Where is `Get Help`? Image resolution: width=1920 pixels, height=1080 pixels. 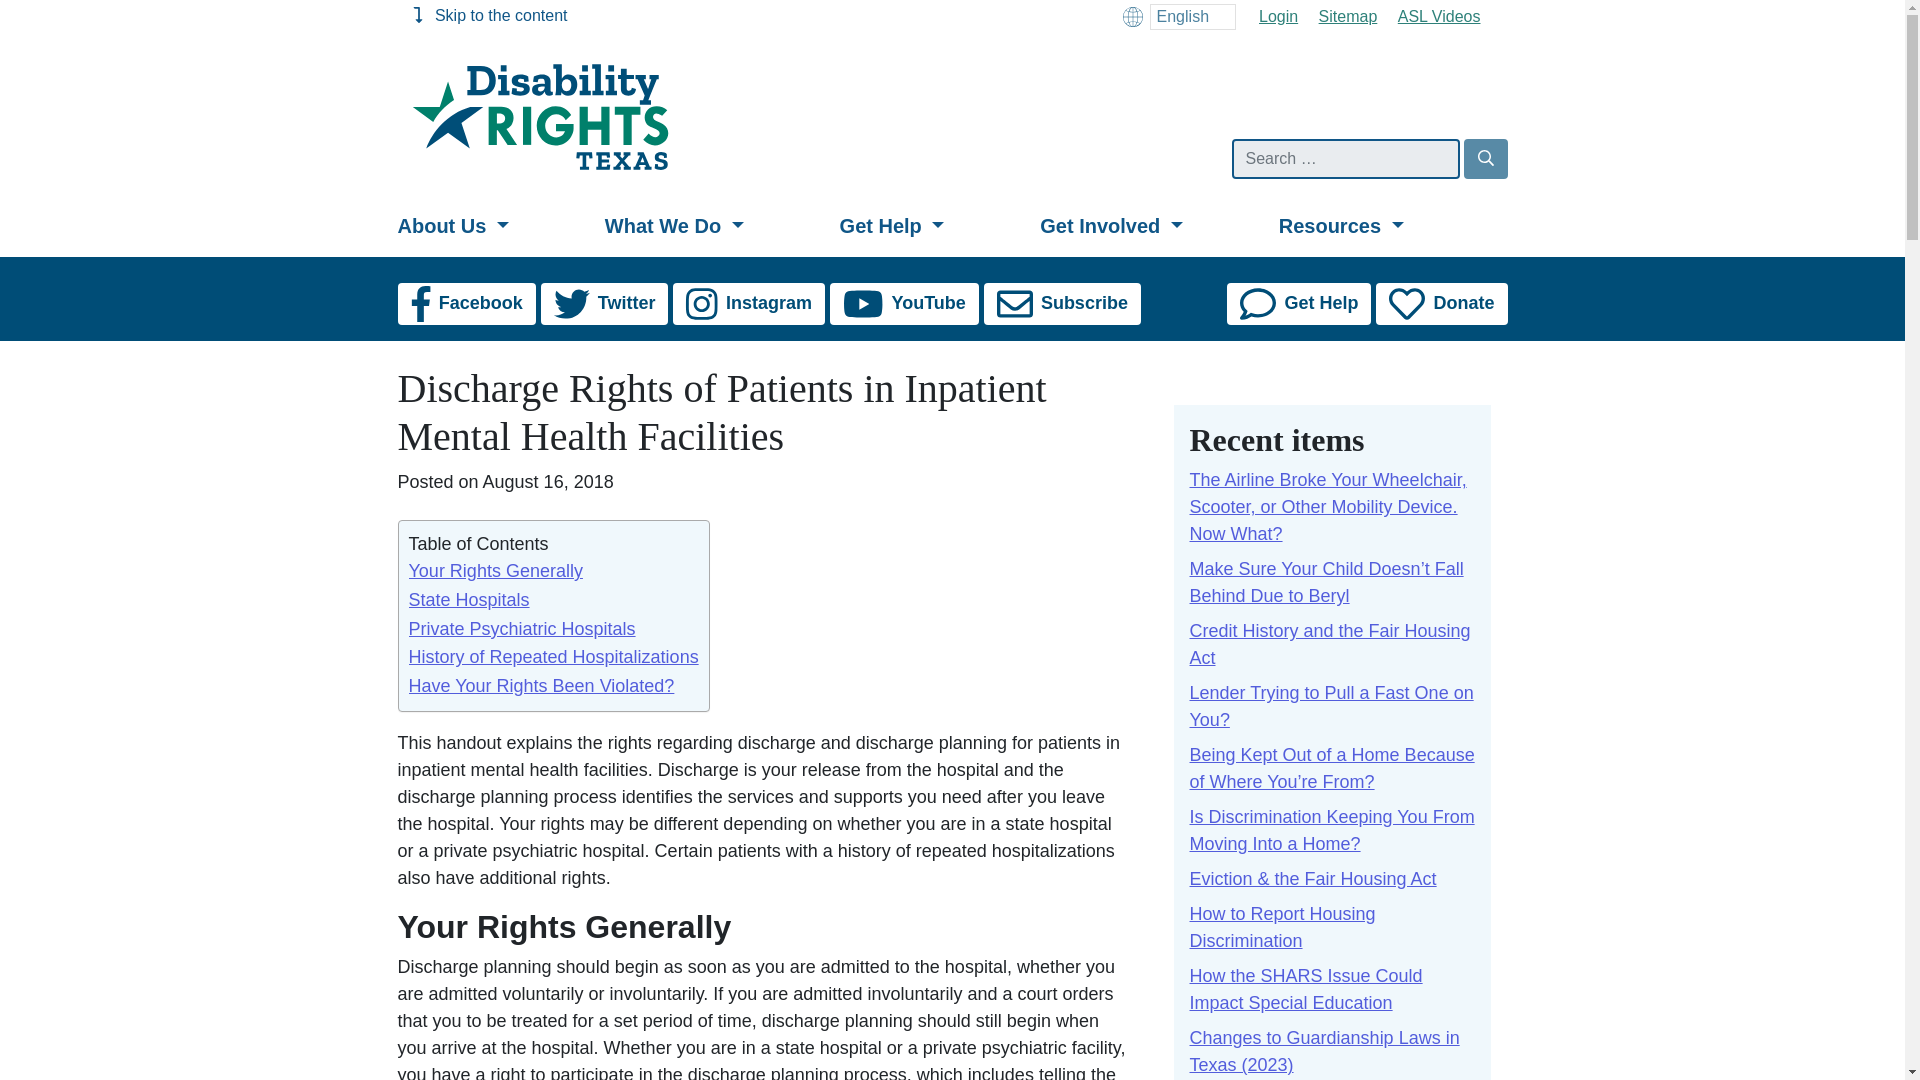
Get Help is located at coordinates (932, 226).